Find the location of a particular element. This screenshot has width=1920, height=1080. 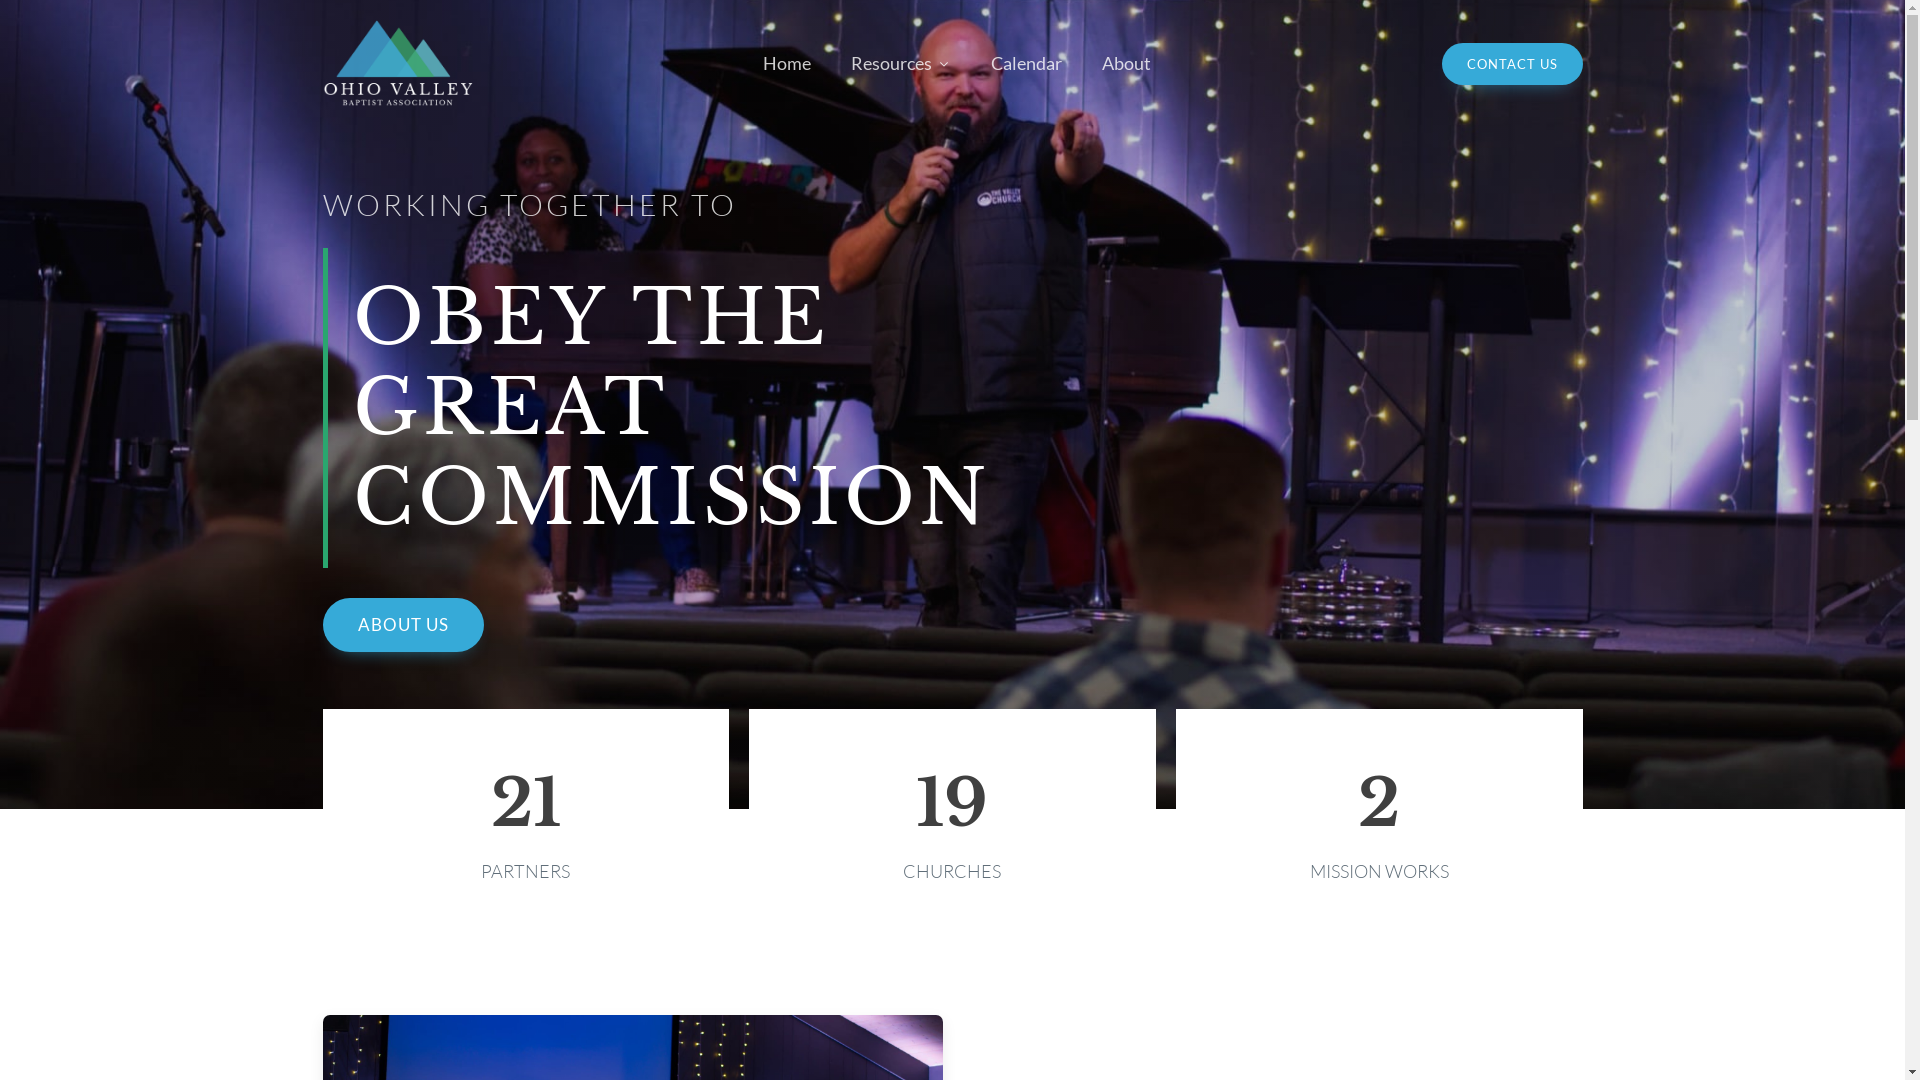

ABOUT US is located at coordinates (402, 625).